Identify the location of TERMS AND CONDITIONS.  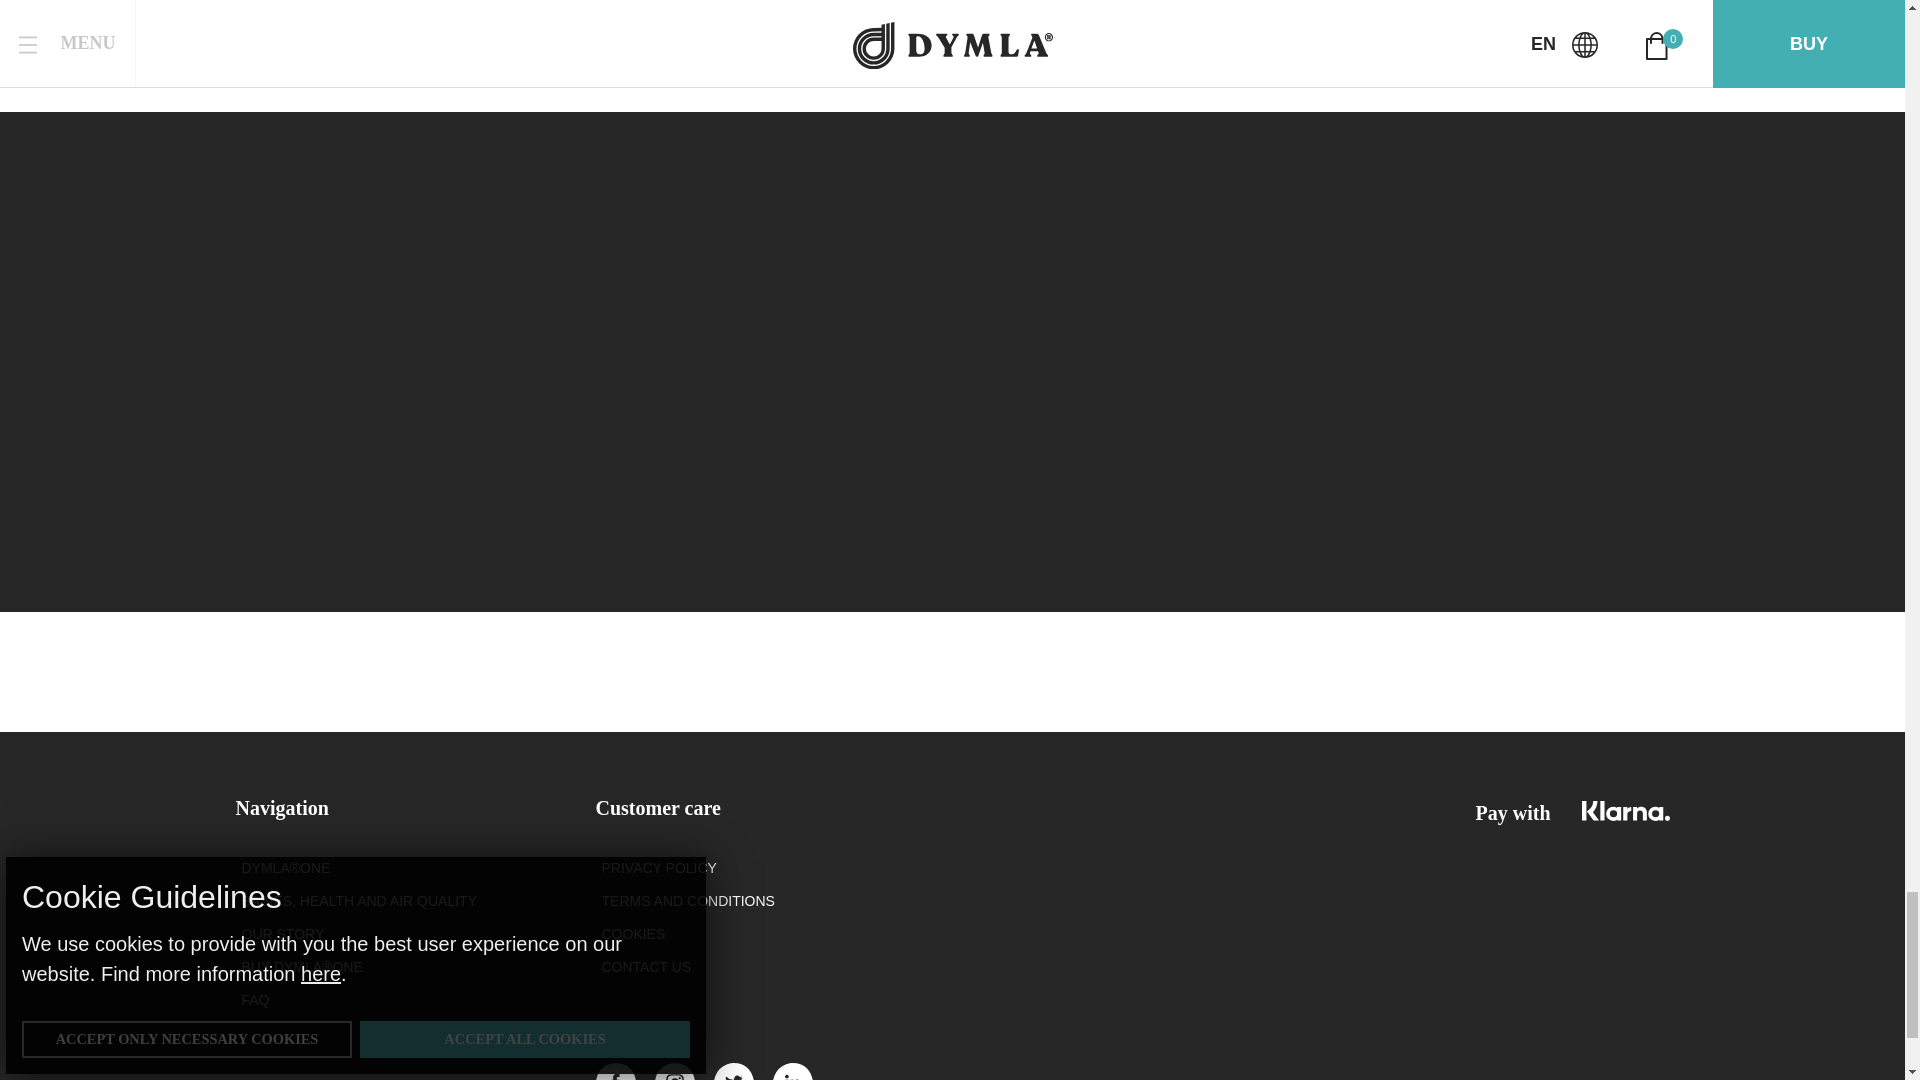
(688, 901).